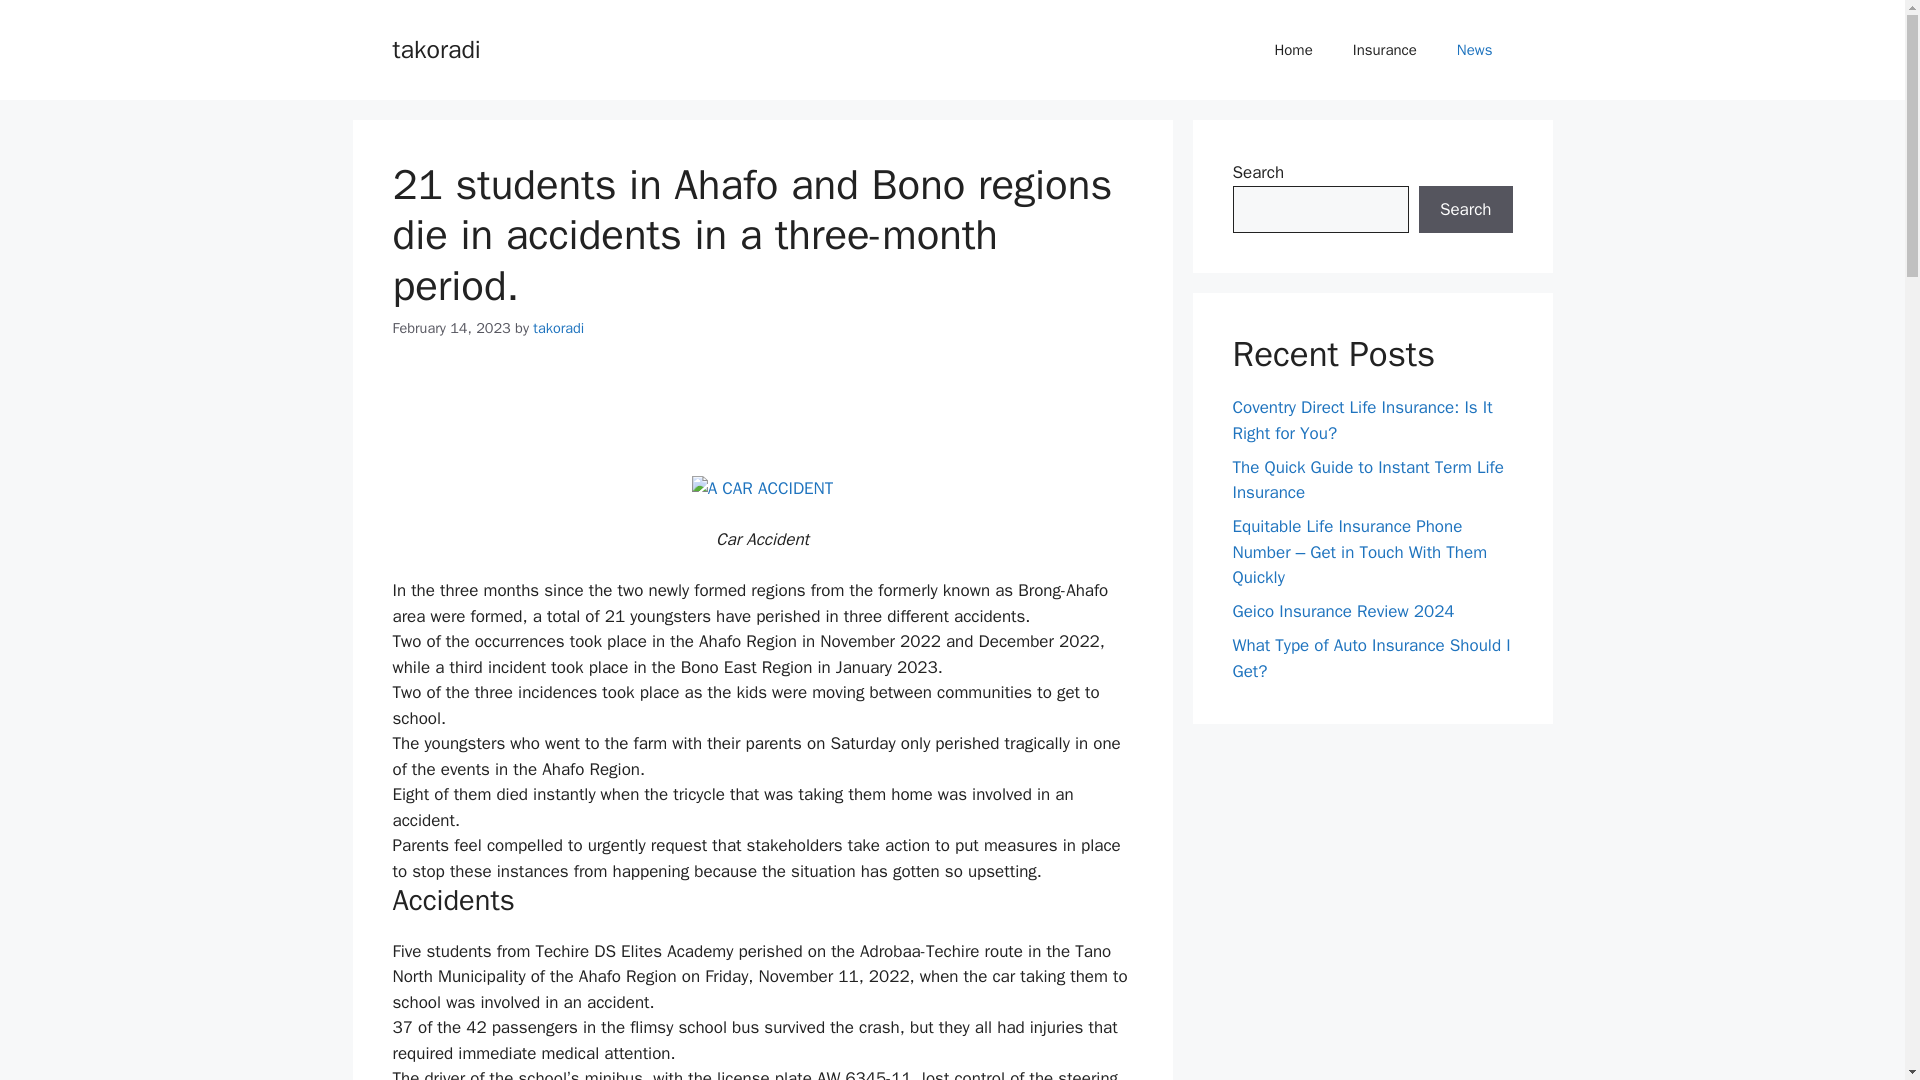 The width and height of the screenshot is (1920, 1080). I want to click on Search, so click(1465, 210).